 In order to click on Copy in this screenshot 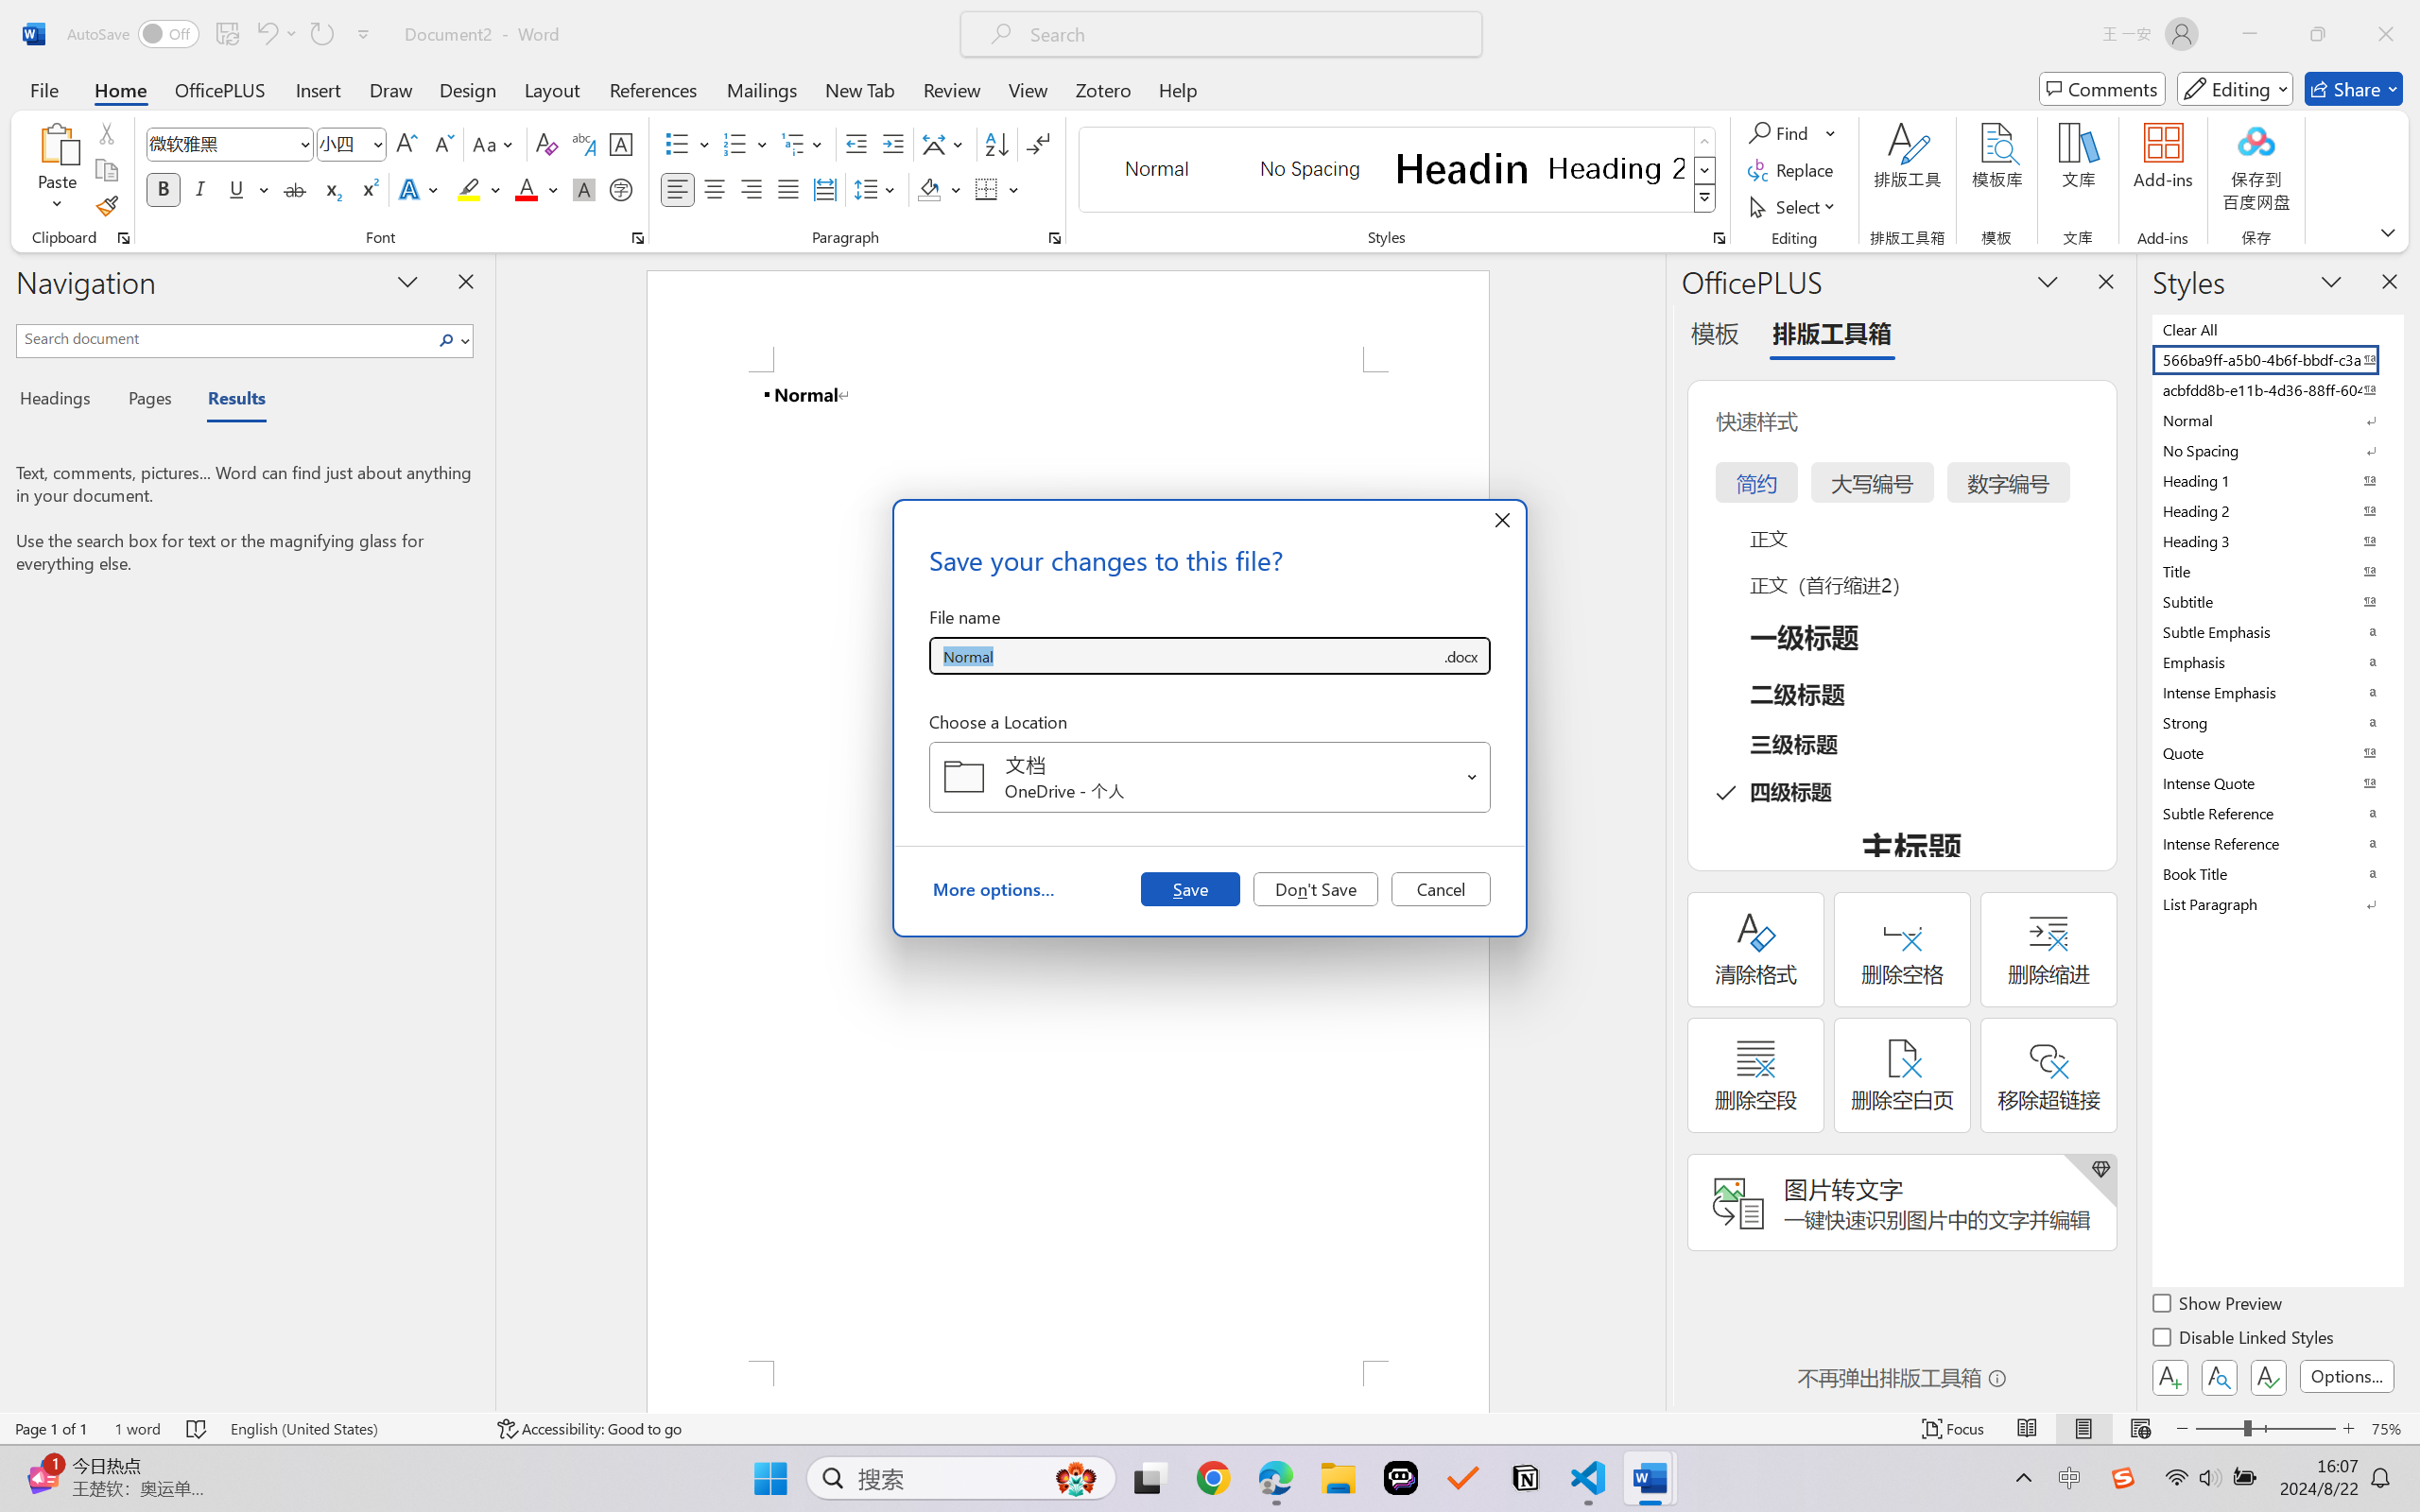, I will do `click(106, 170)`.